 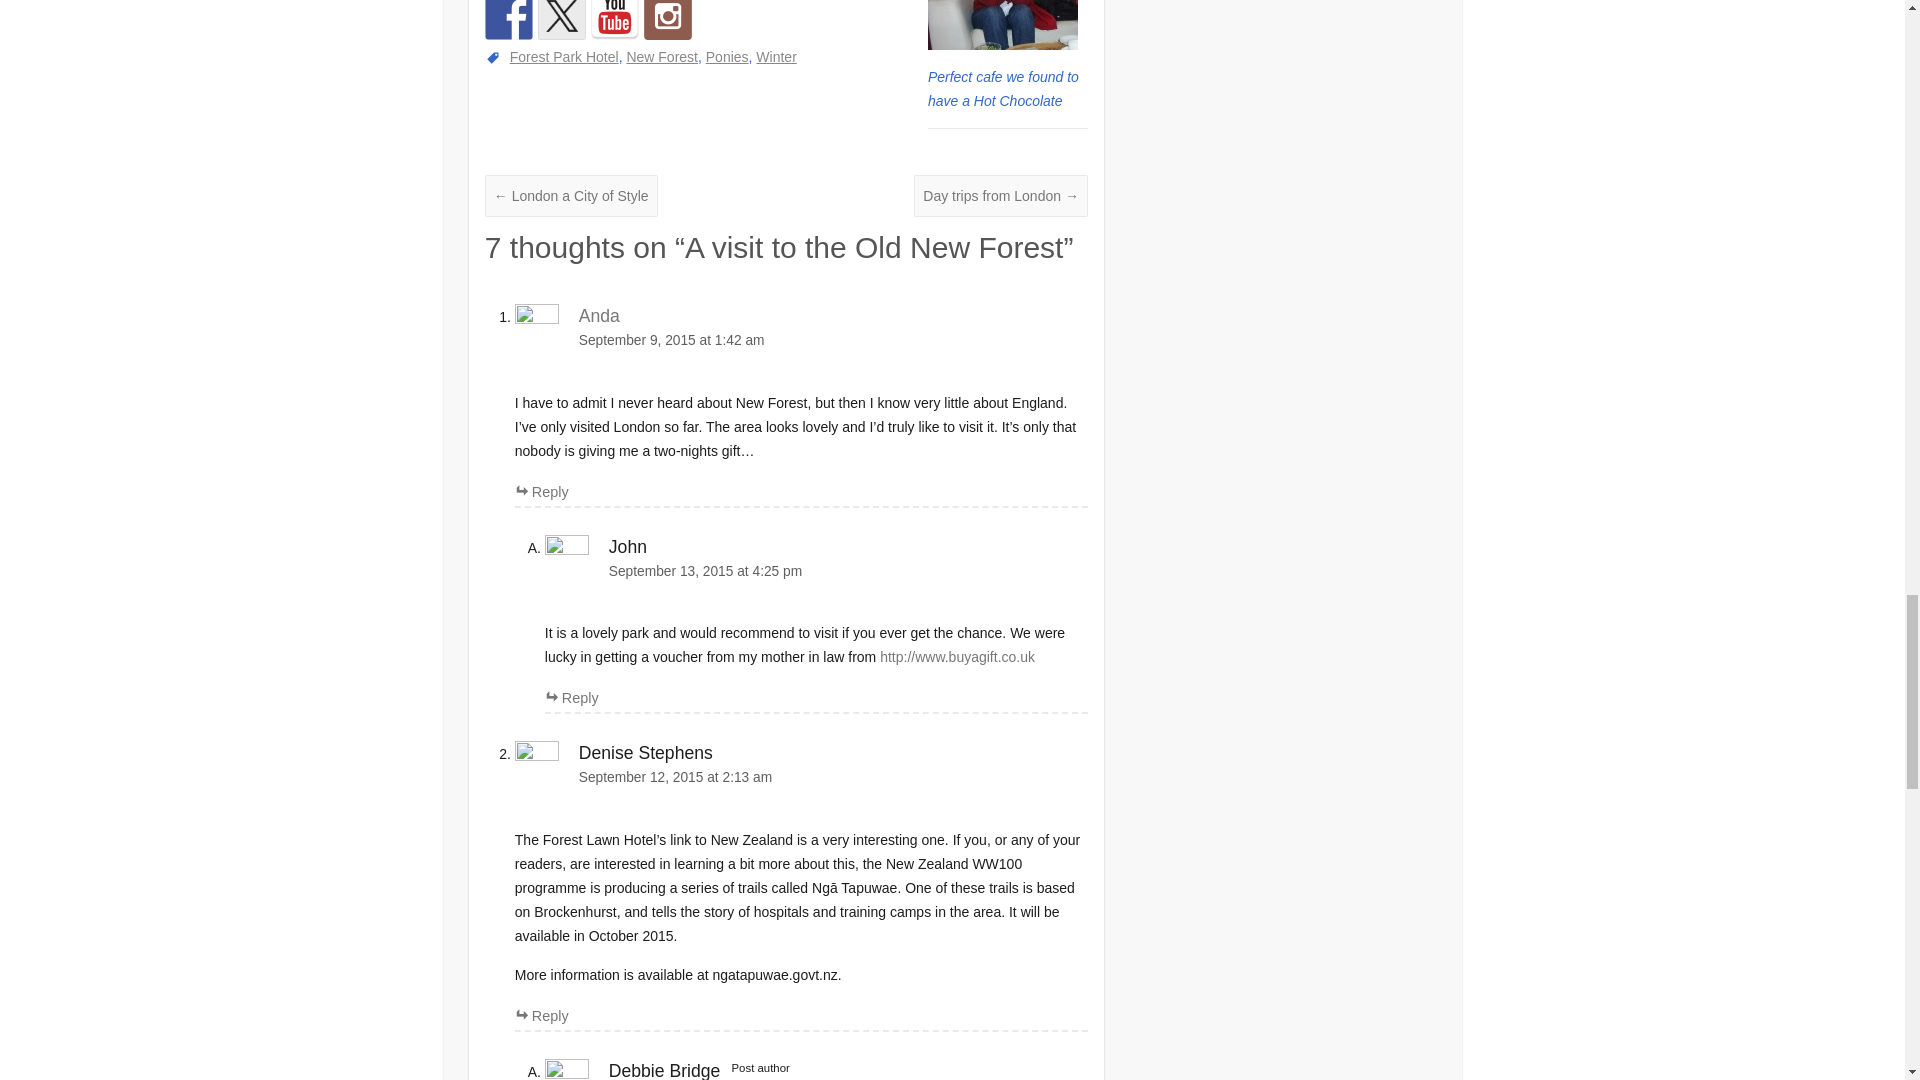 What do you see at coordinates (561, 20) in the screenshot?
I see `Bridge the Travel Gap` at bounding box center [561, 20].